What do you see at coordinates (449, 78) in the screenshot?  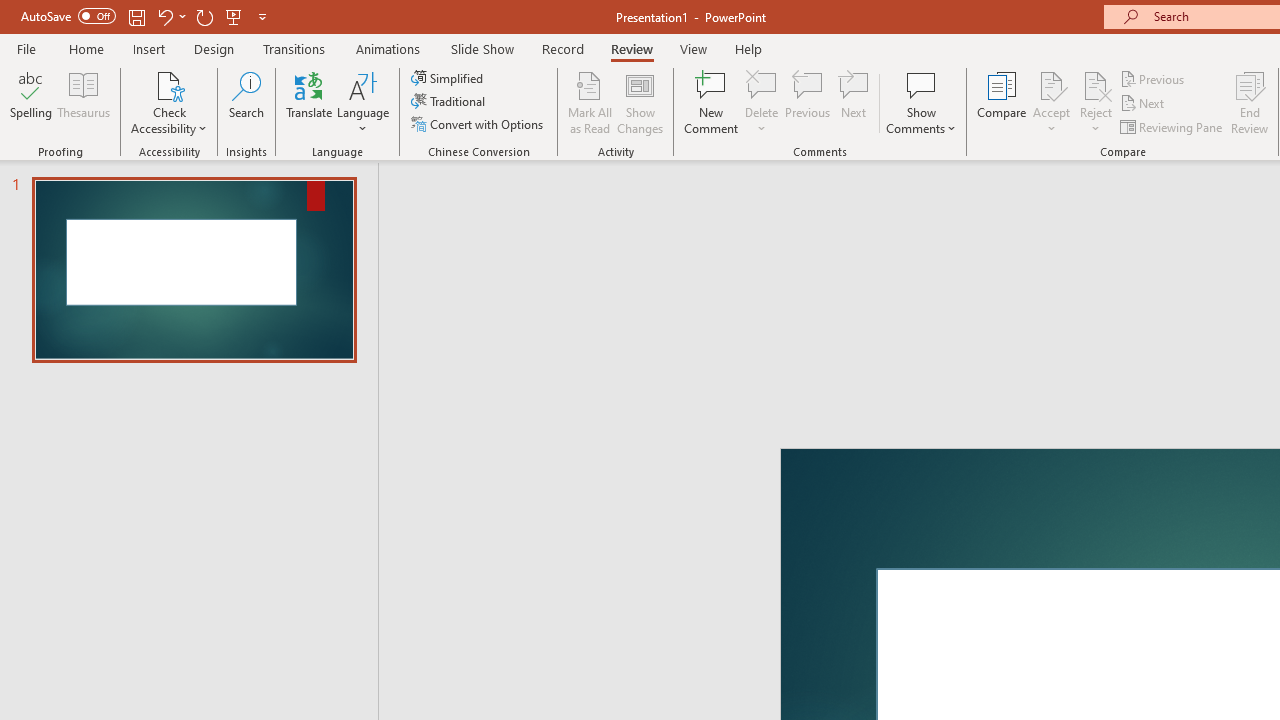 I see `Simplified` at bounding box center [449, 78].